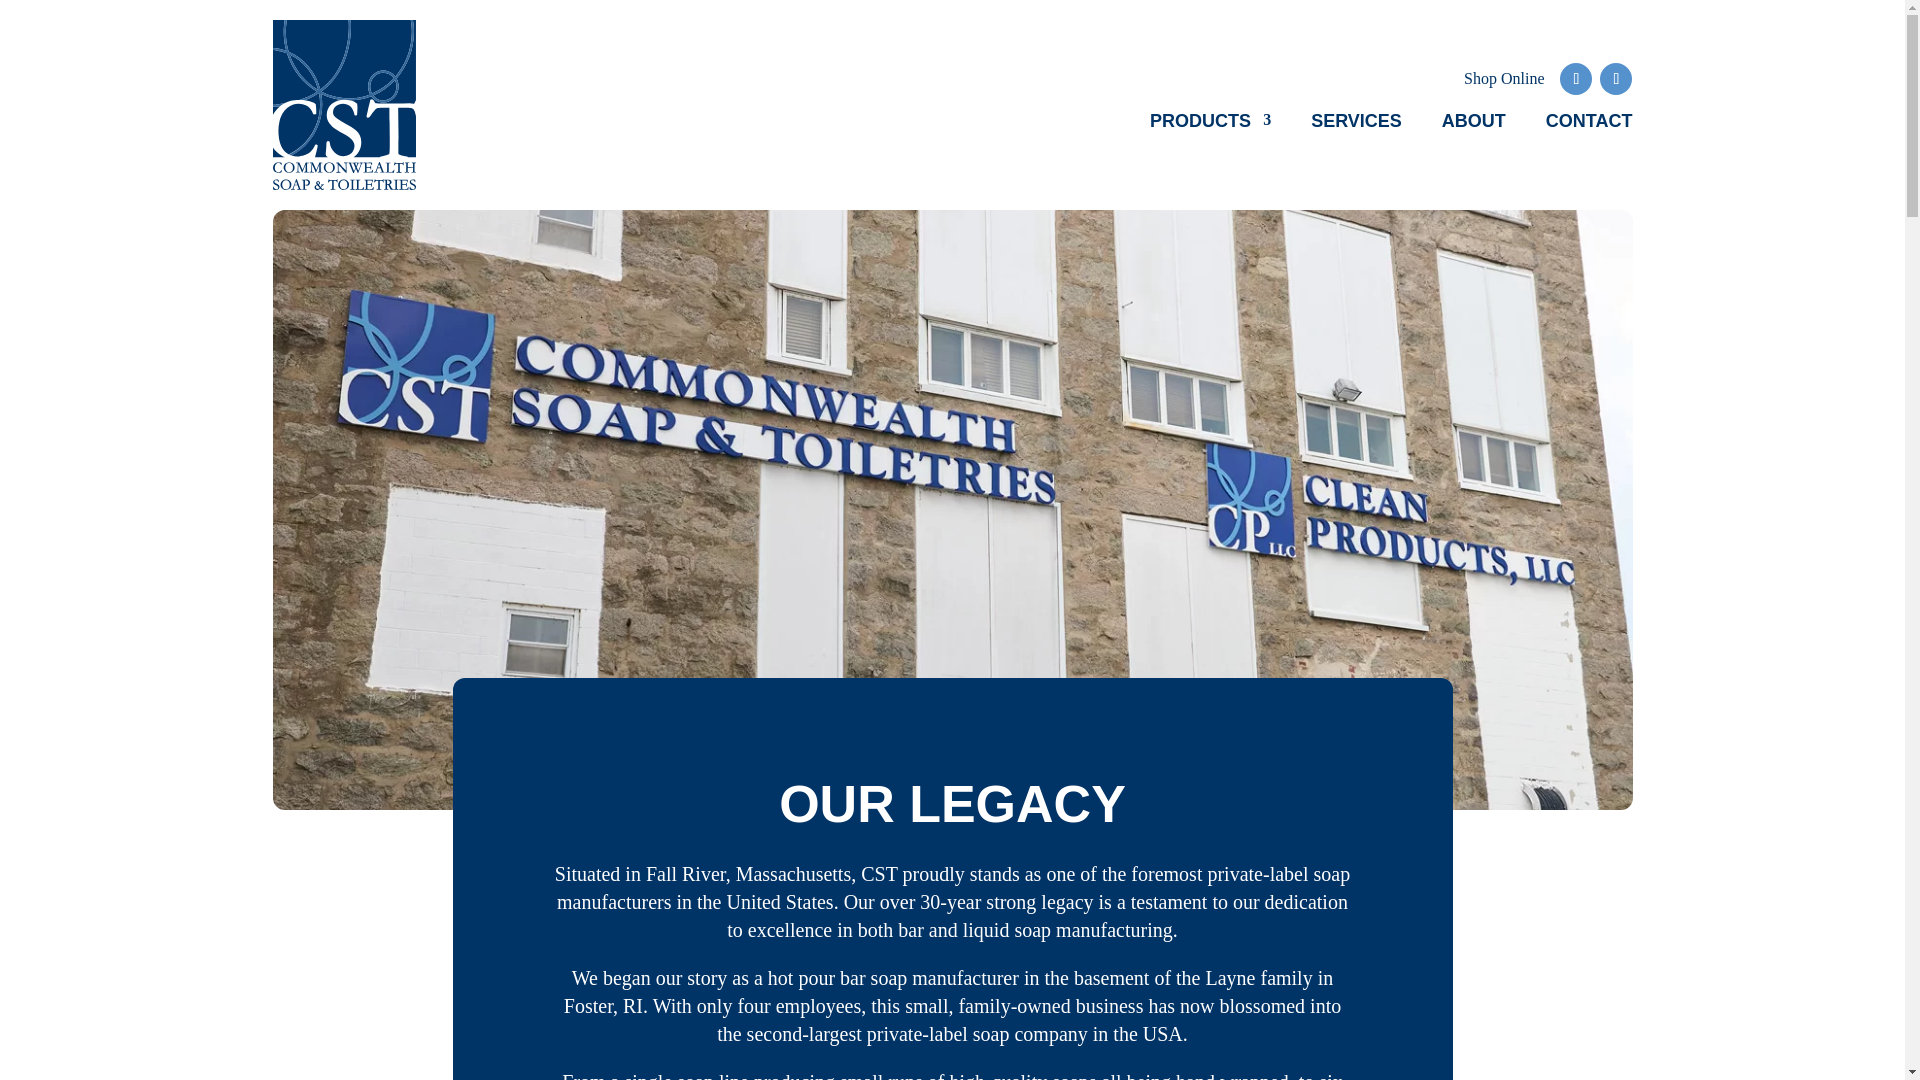  Describe the element at coordinates (1473, 126) in the screenshot. I see `ABOUT` at that location.